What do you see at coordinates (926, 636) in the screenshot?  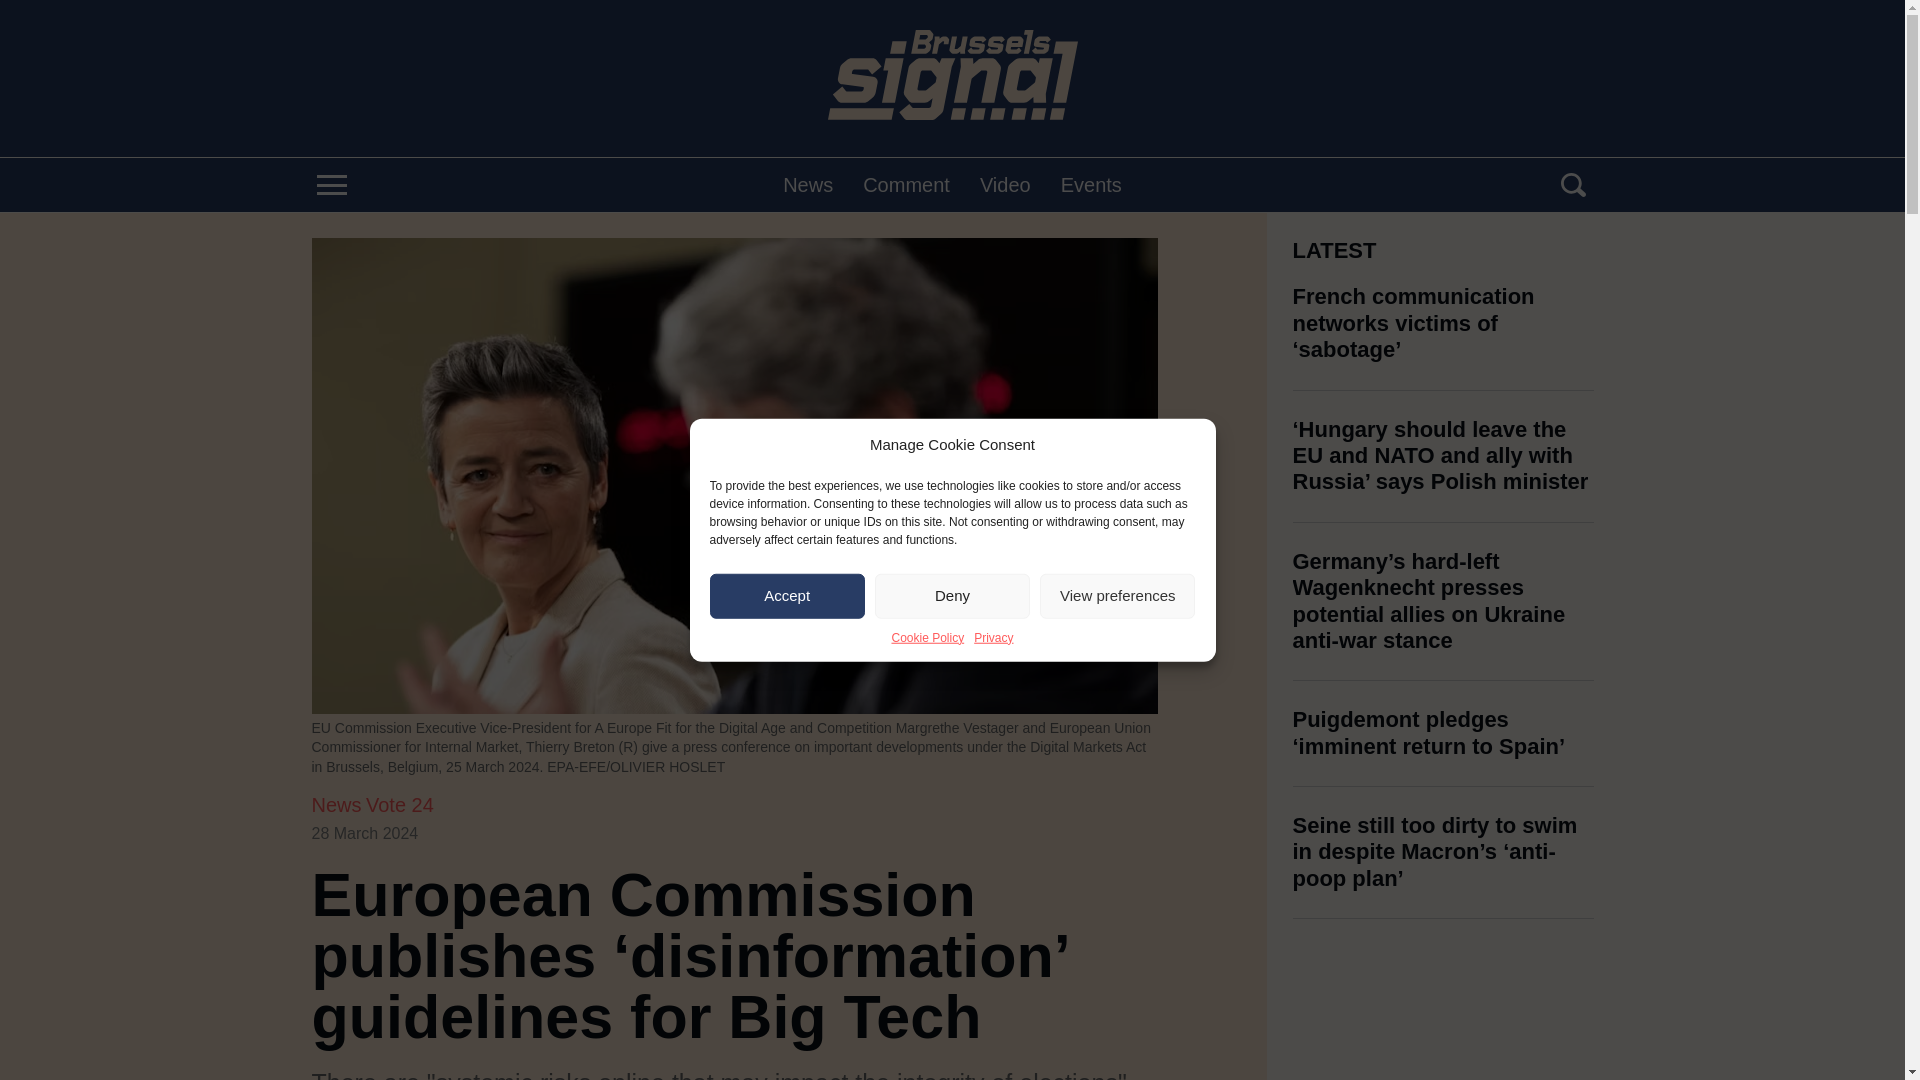 I see `Cookie Policy` at bounding box center [926, 636].